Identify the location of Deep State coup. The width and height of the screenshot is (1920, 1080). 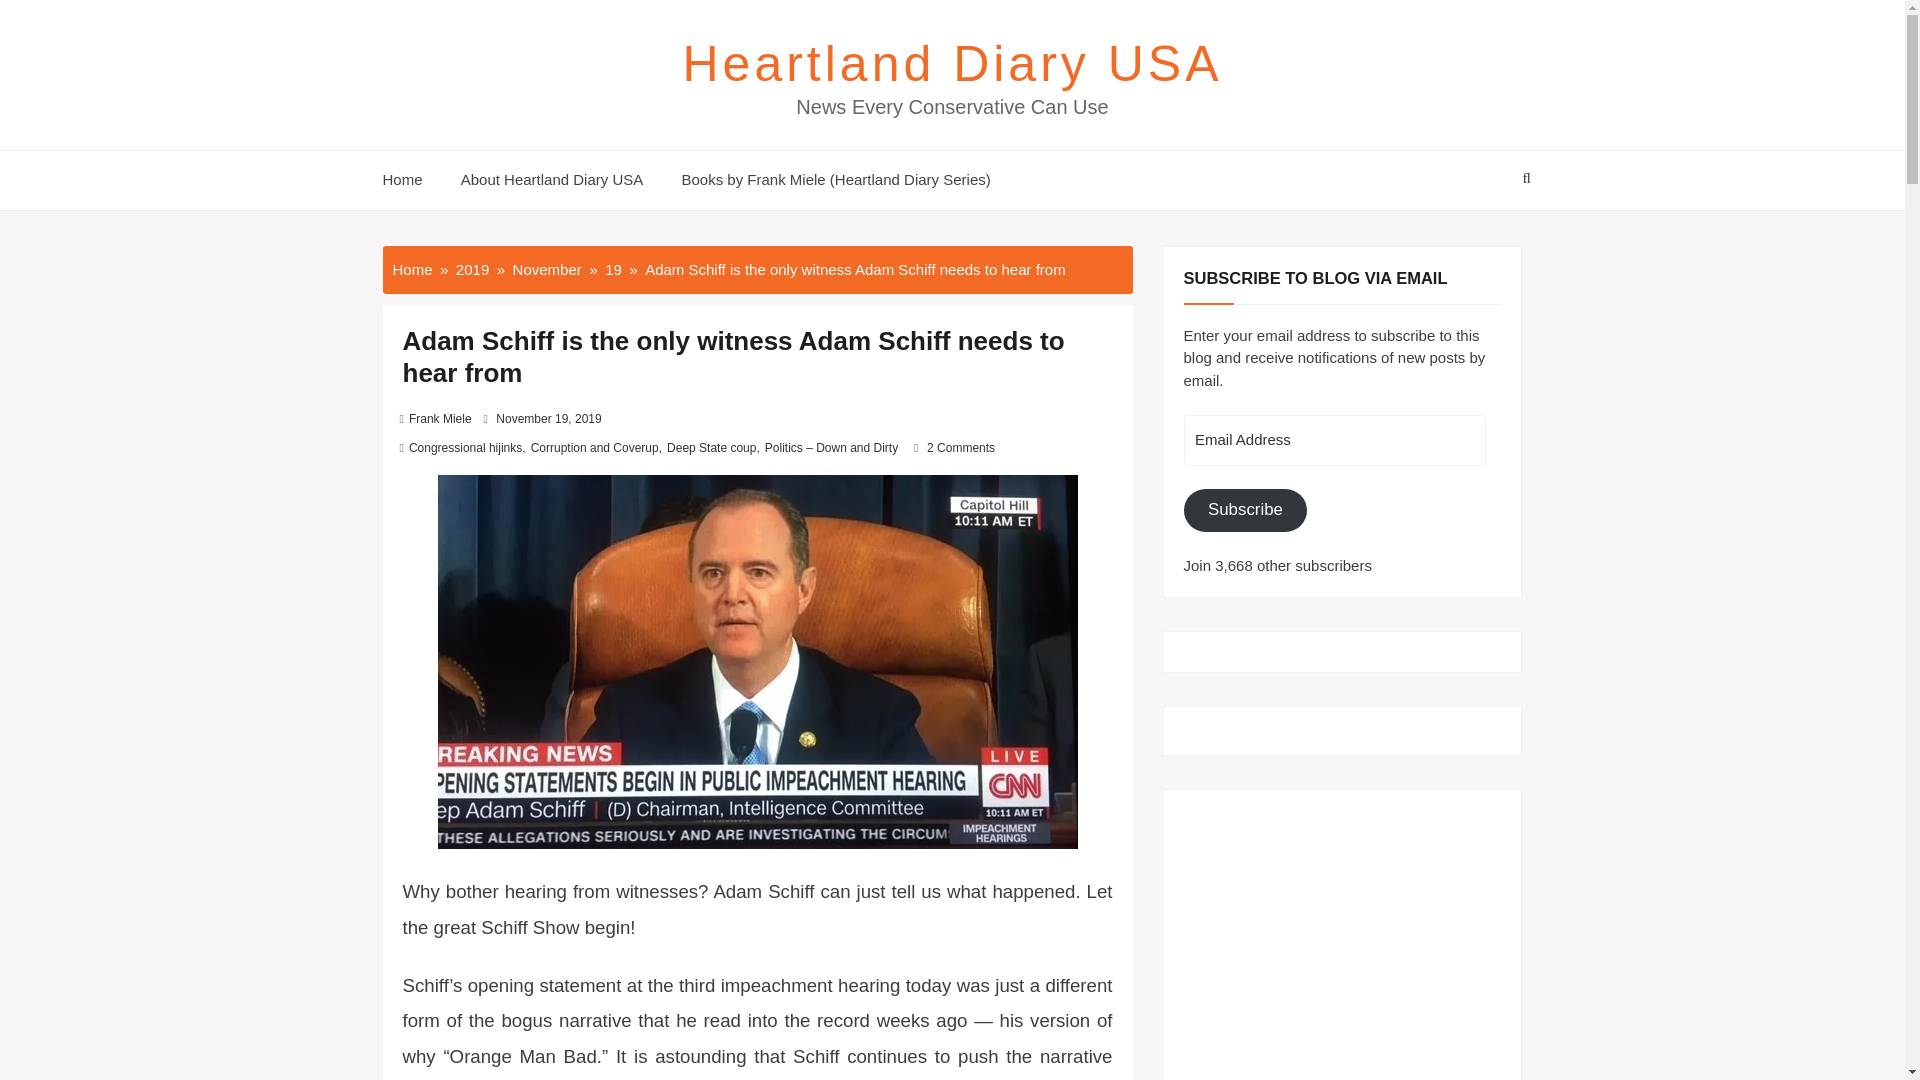
(711, 447).